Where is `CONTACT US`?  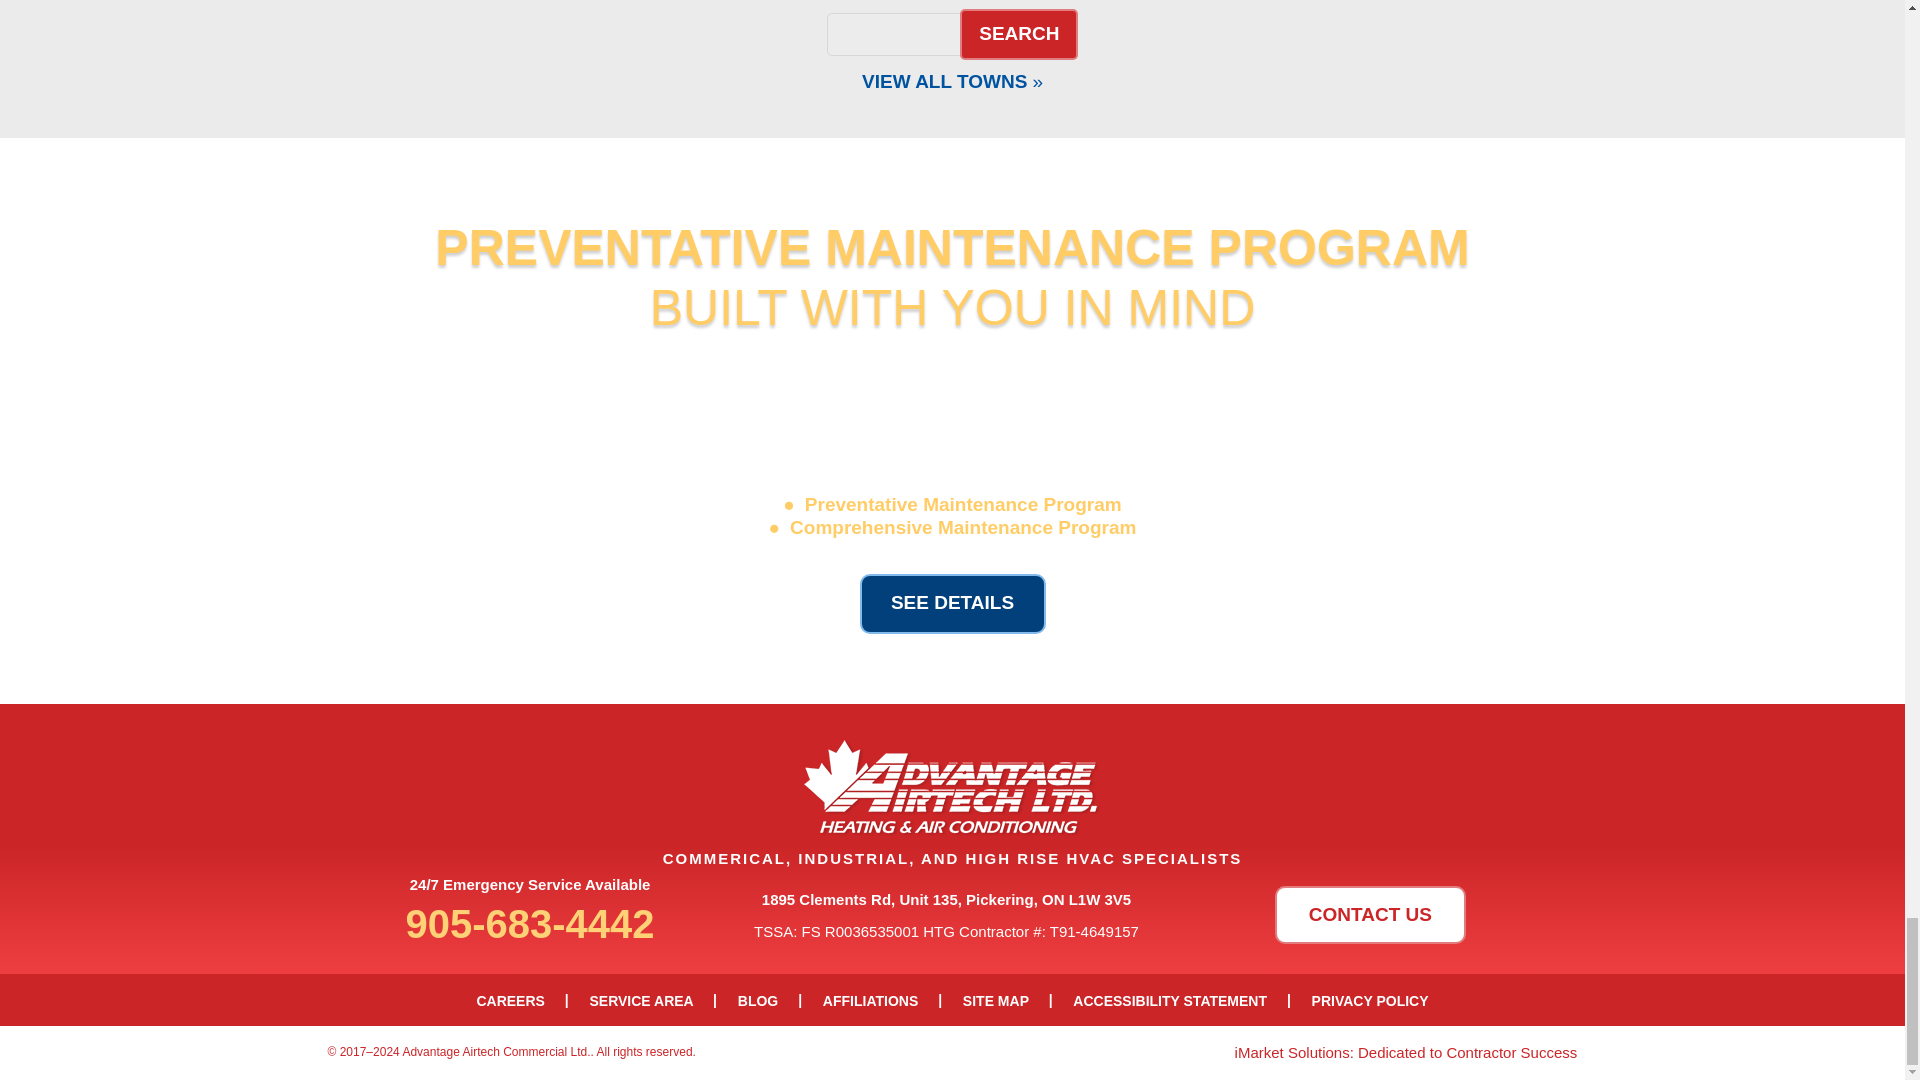 CONTACT US is located at coordinates (1370, 914).